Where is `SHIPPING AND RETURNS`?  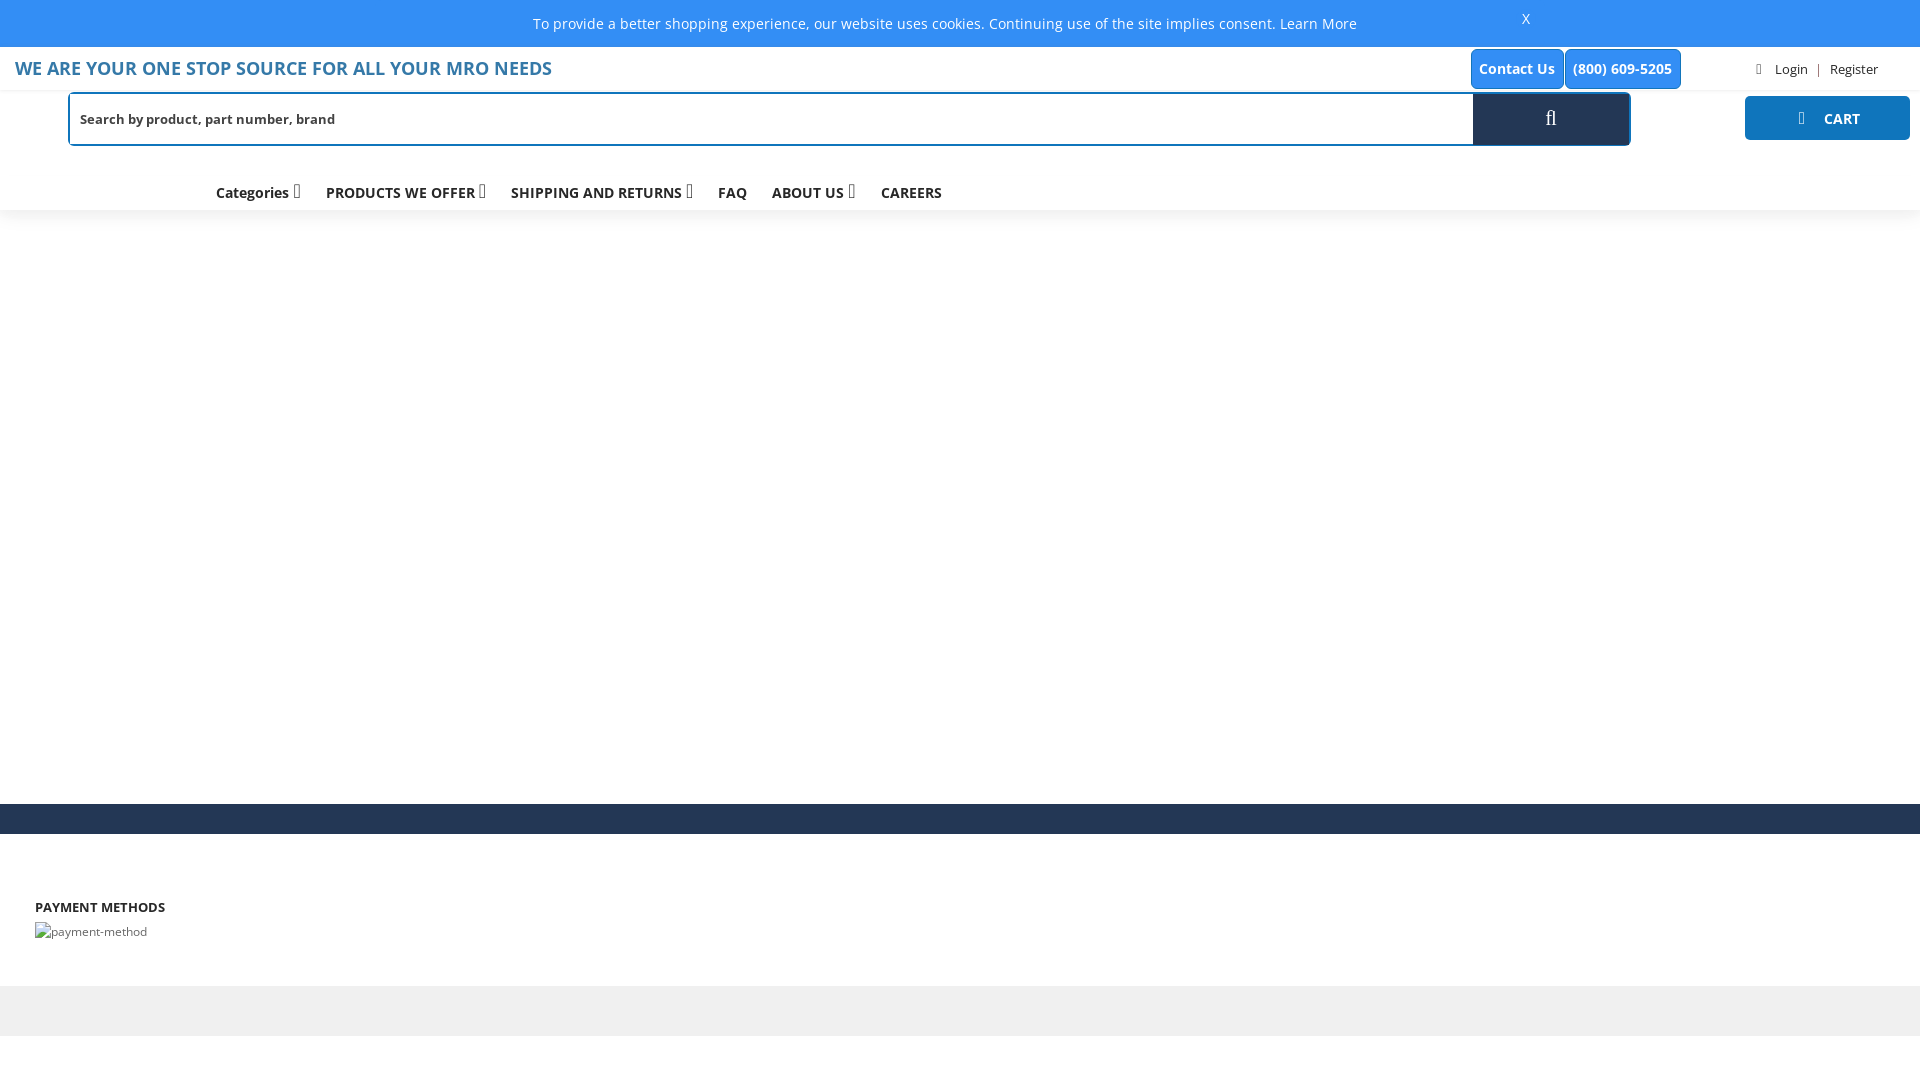
SHIPPING AND RETURNS is located at coordinates (602, 193).